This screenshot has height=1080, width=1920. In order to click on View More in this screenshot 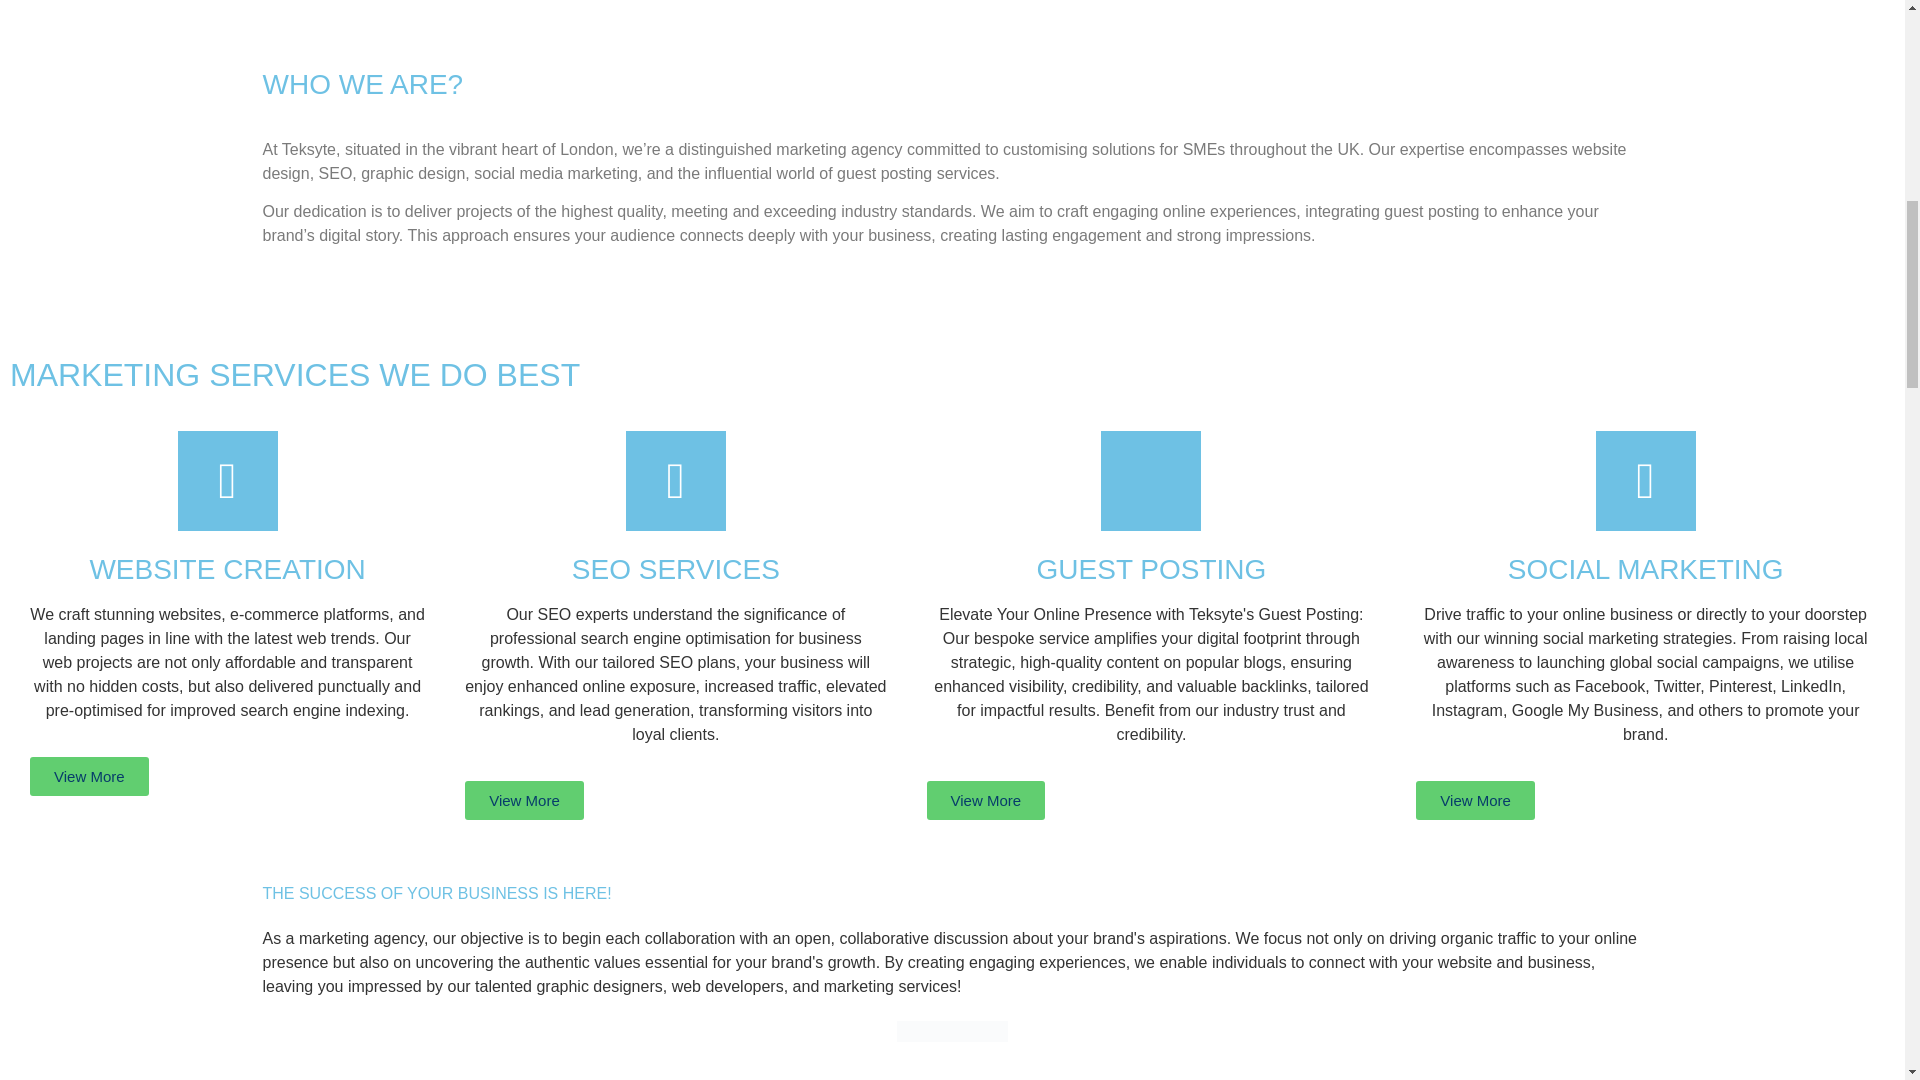, I will do `click(90, 776)`.